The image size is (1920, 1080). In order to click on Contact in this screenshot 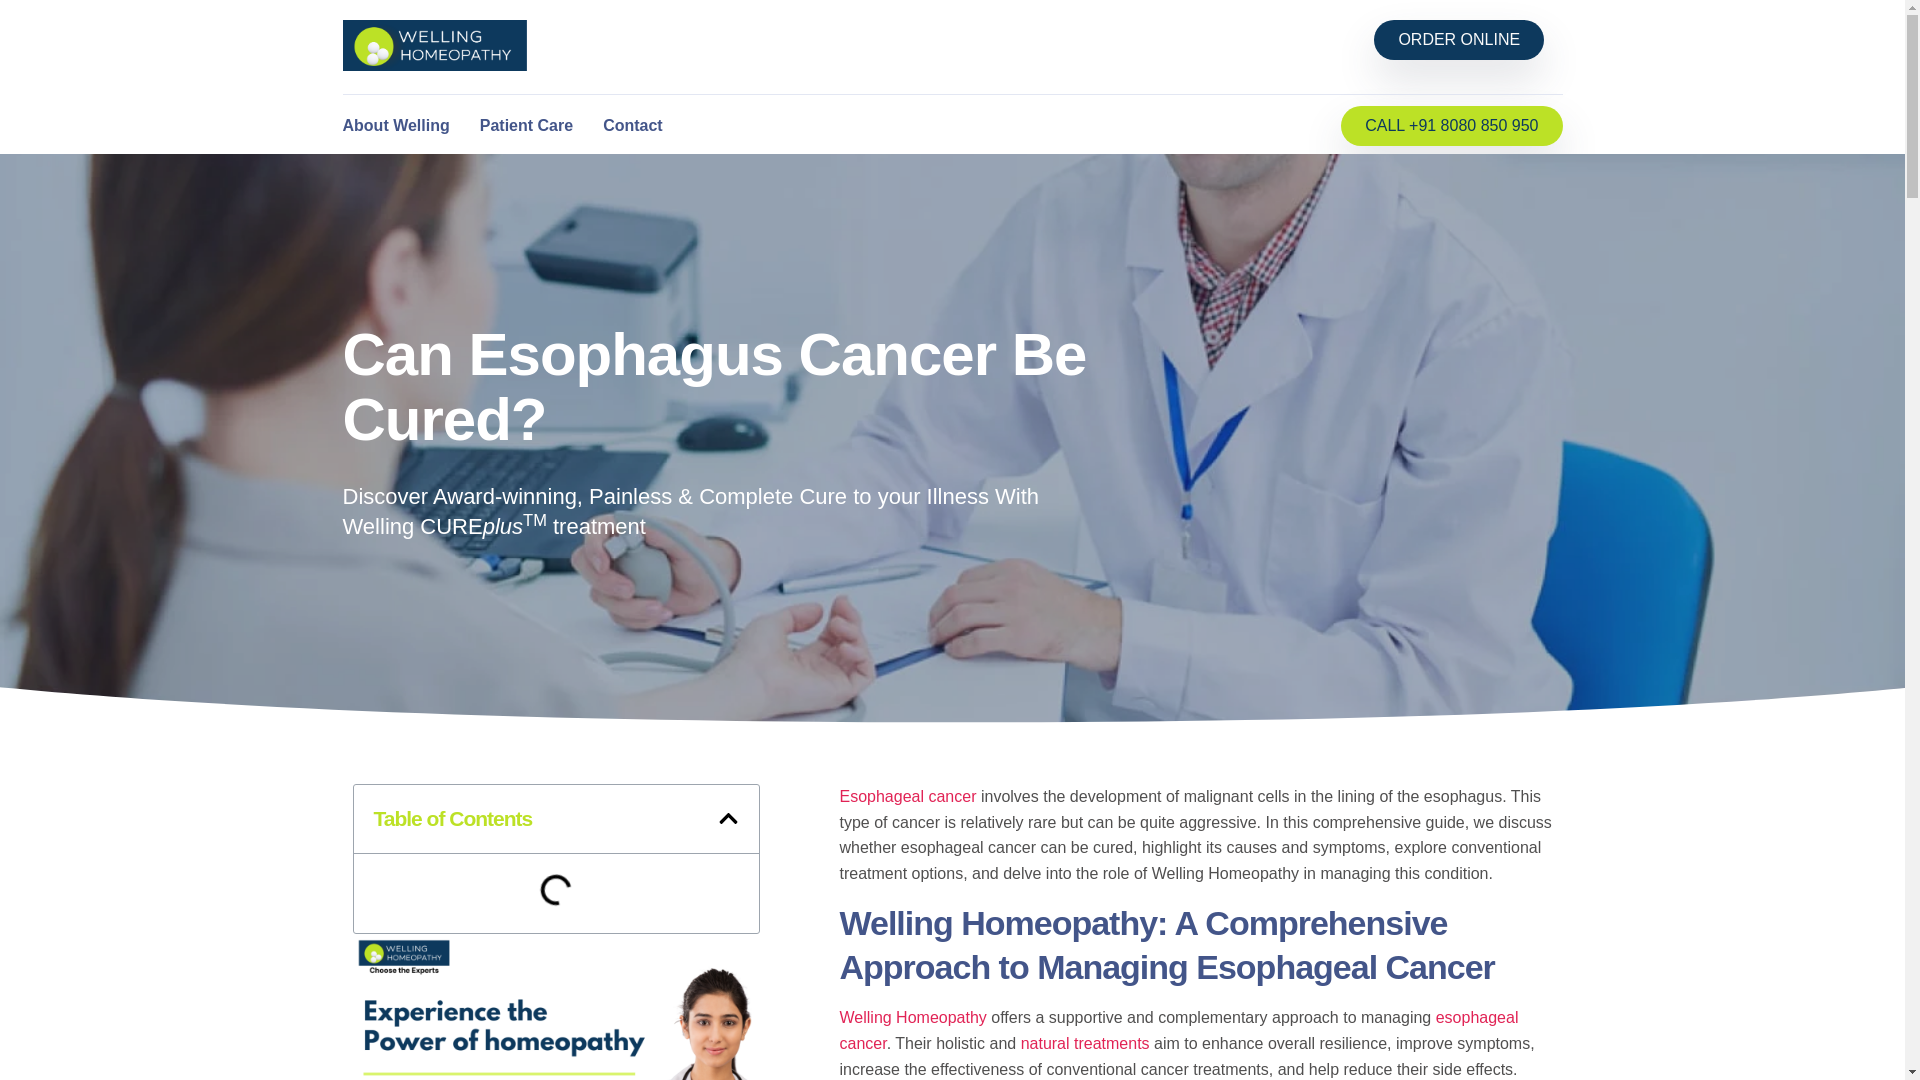, I will do `click(632, 126)`.